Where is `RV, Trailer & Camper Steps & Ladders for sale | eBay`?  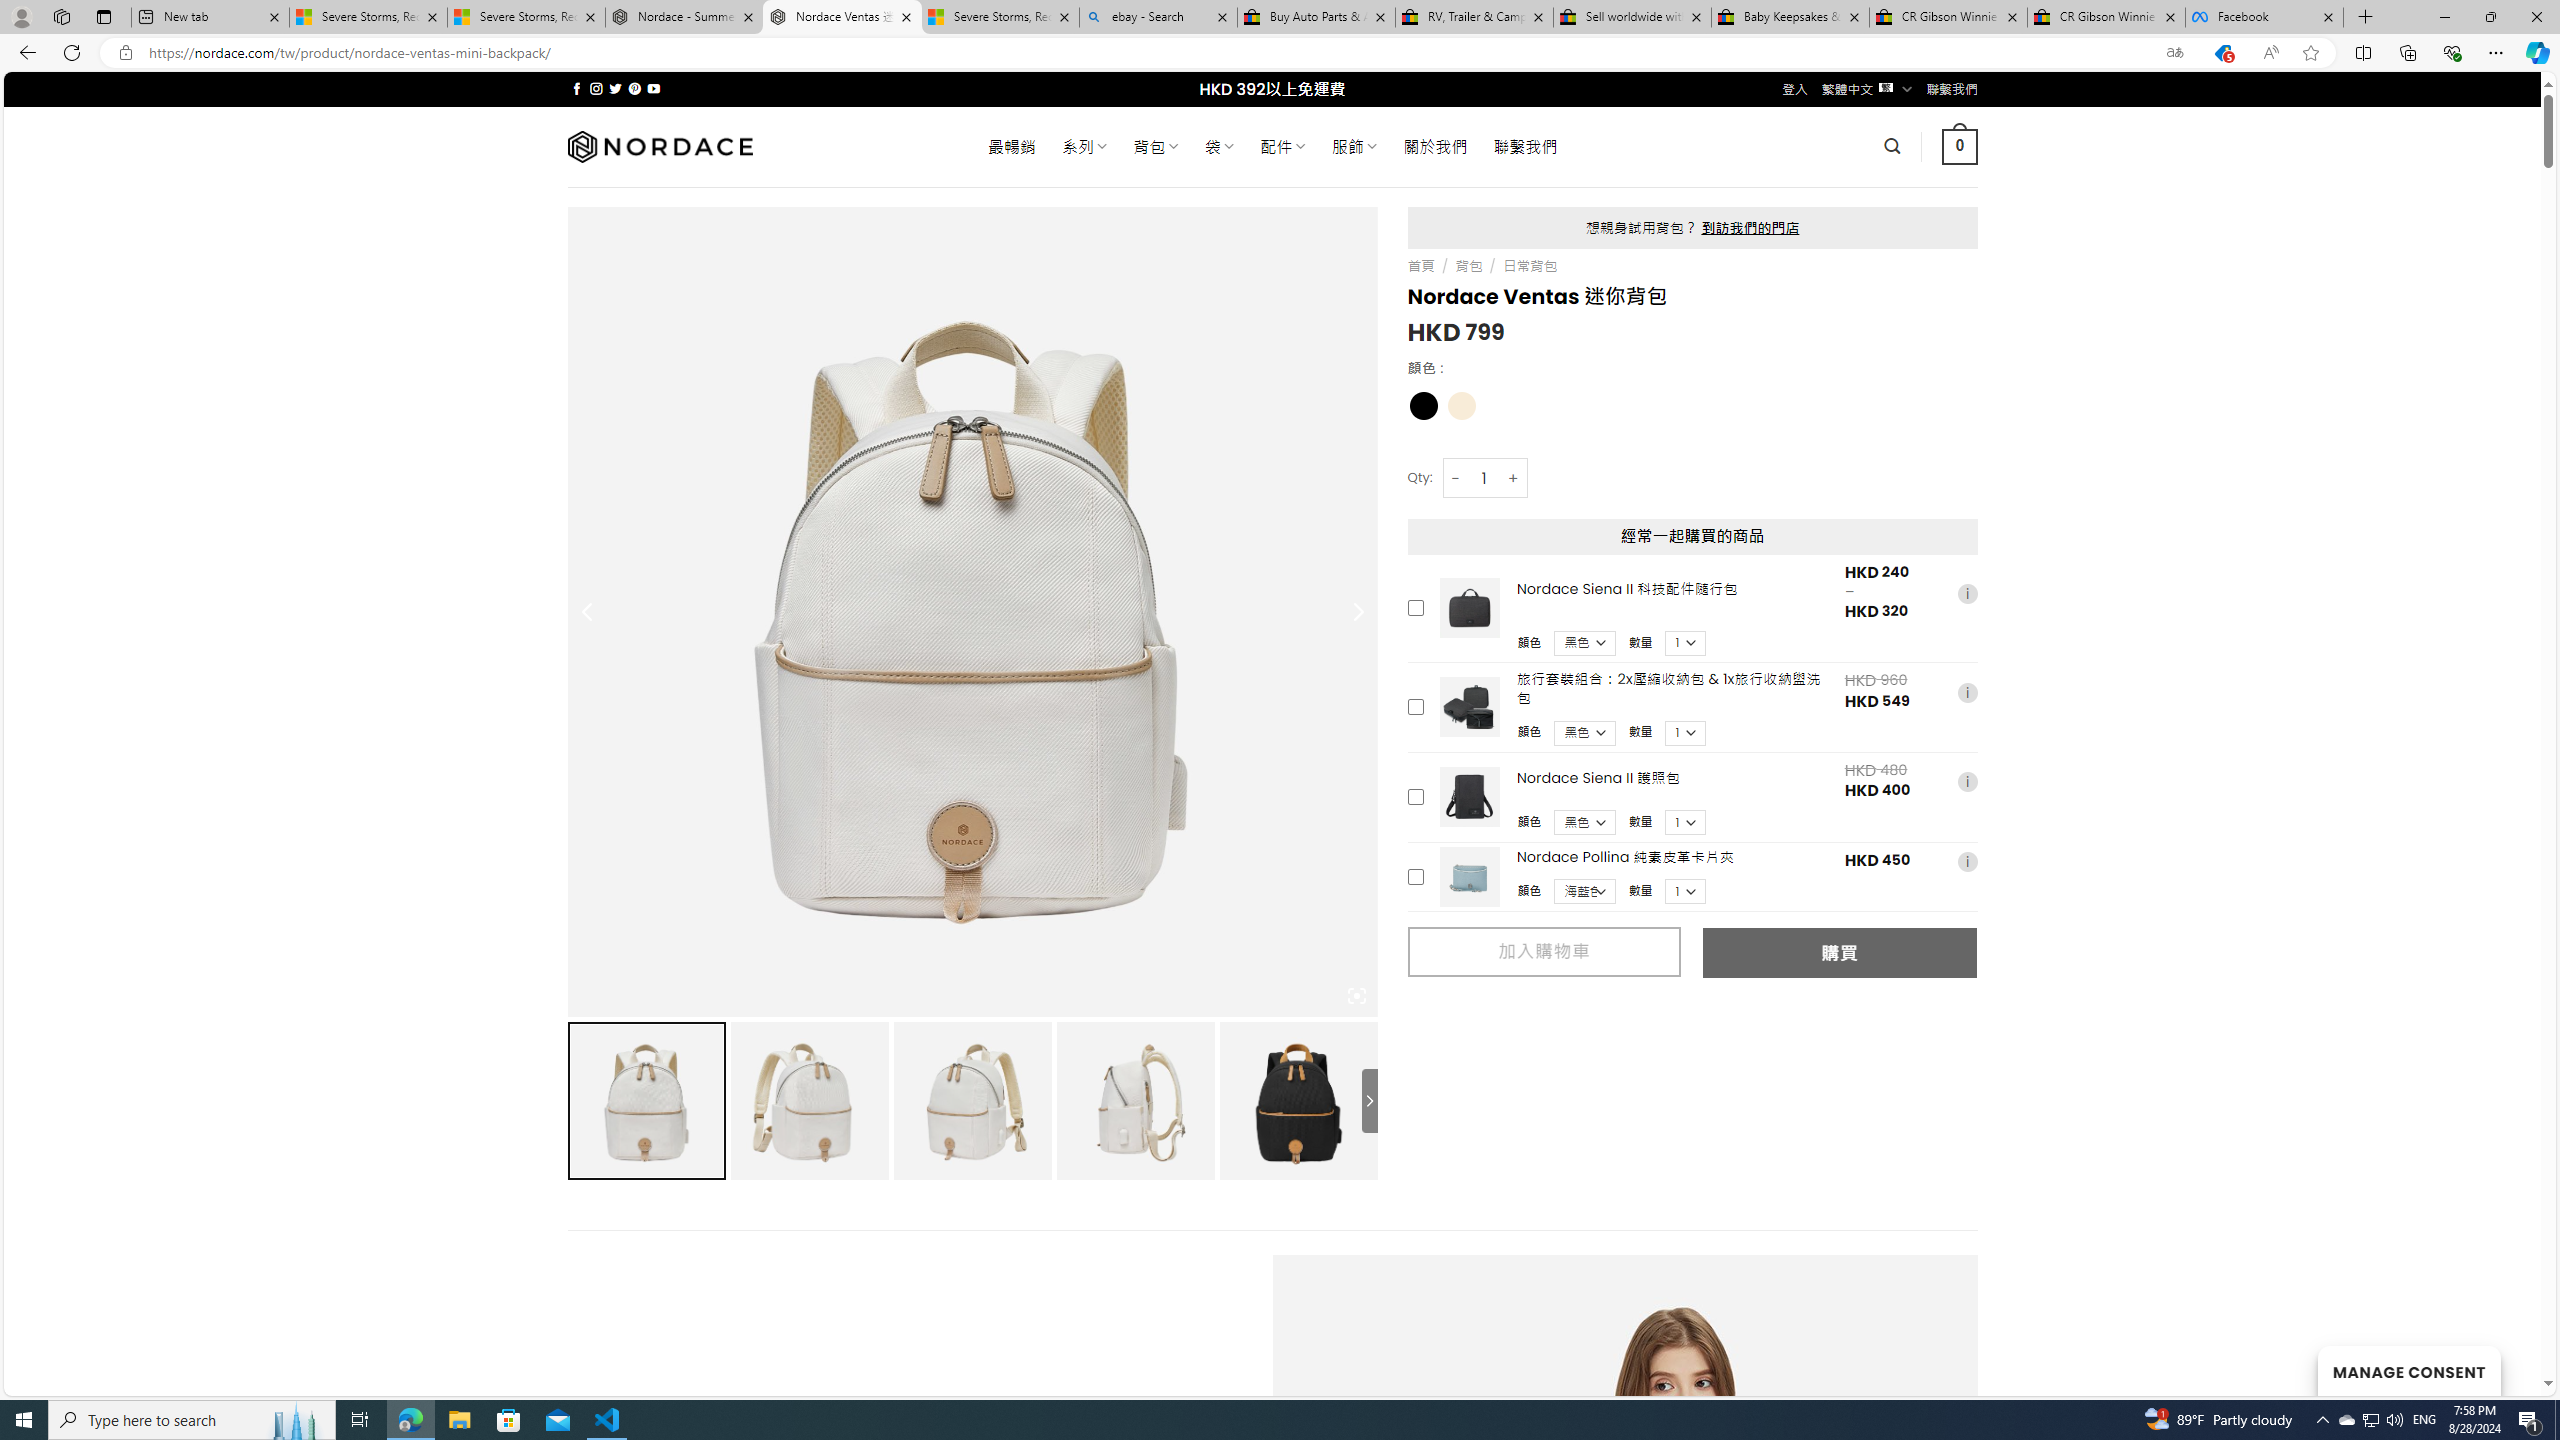
RV, Trailer & Camper Steps & Ladders for sale | eBay is located at coordinates (1474, 17).